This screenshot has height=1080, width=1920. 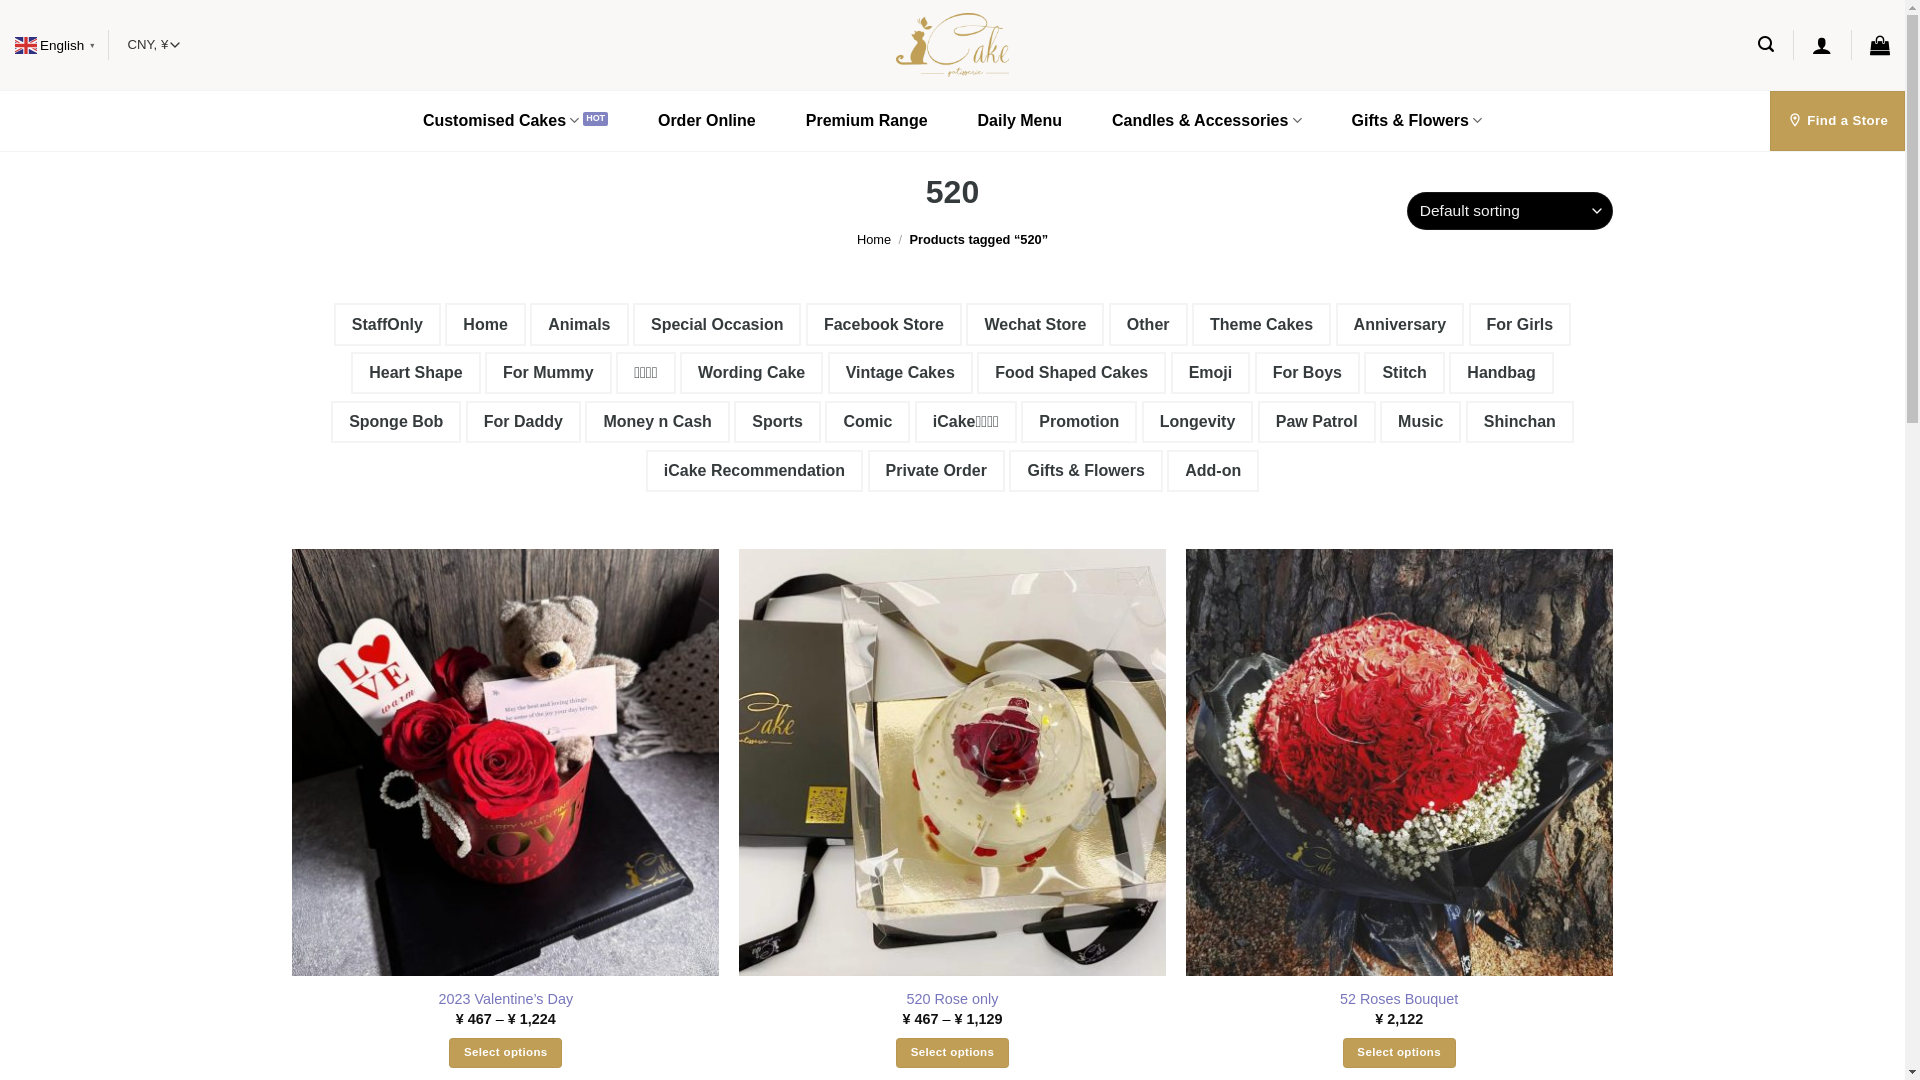 I want to click on For Daddy, so click(x=524, y=422).